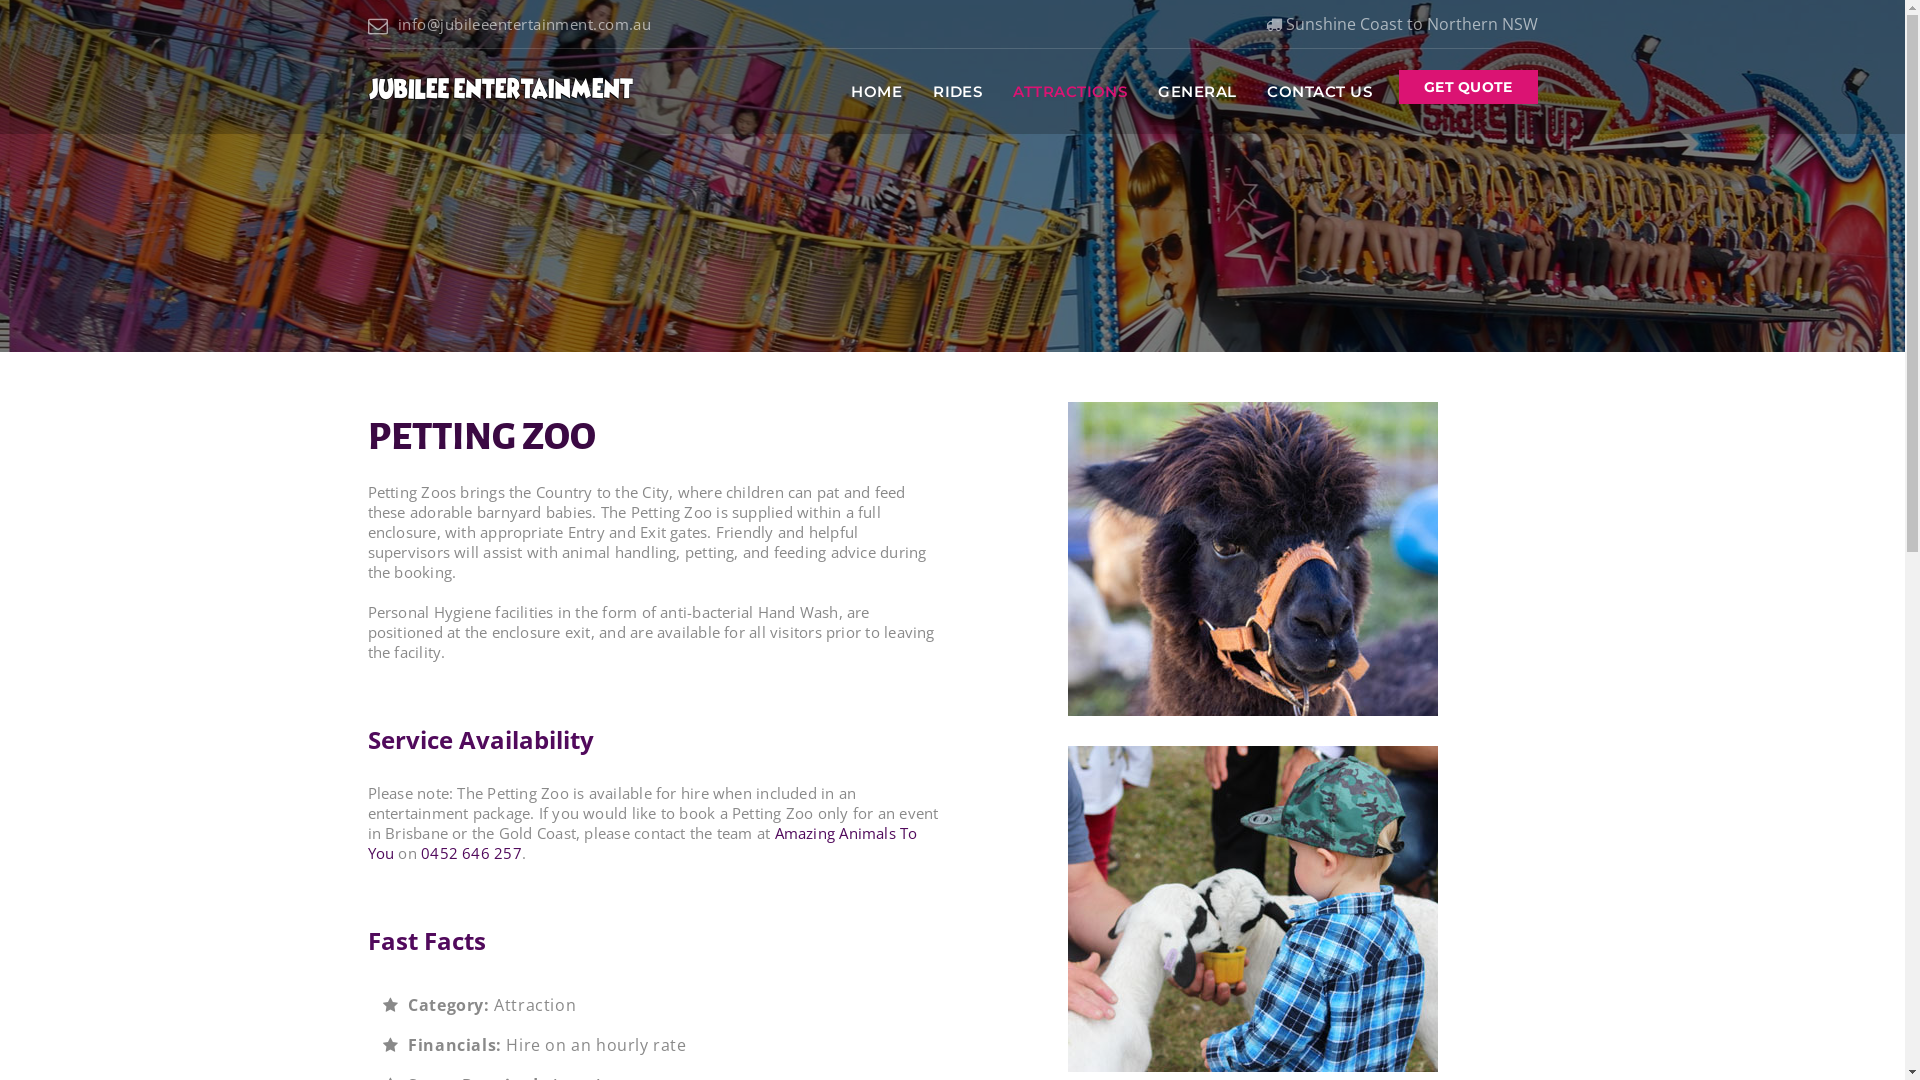  I want to click on RIDES, so click(958, 92).